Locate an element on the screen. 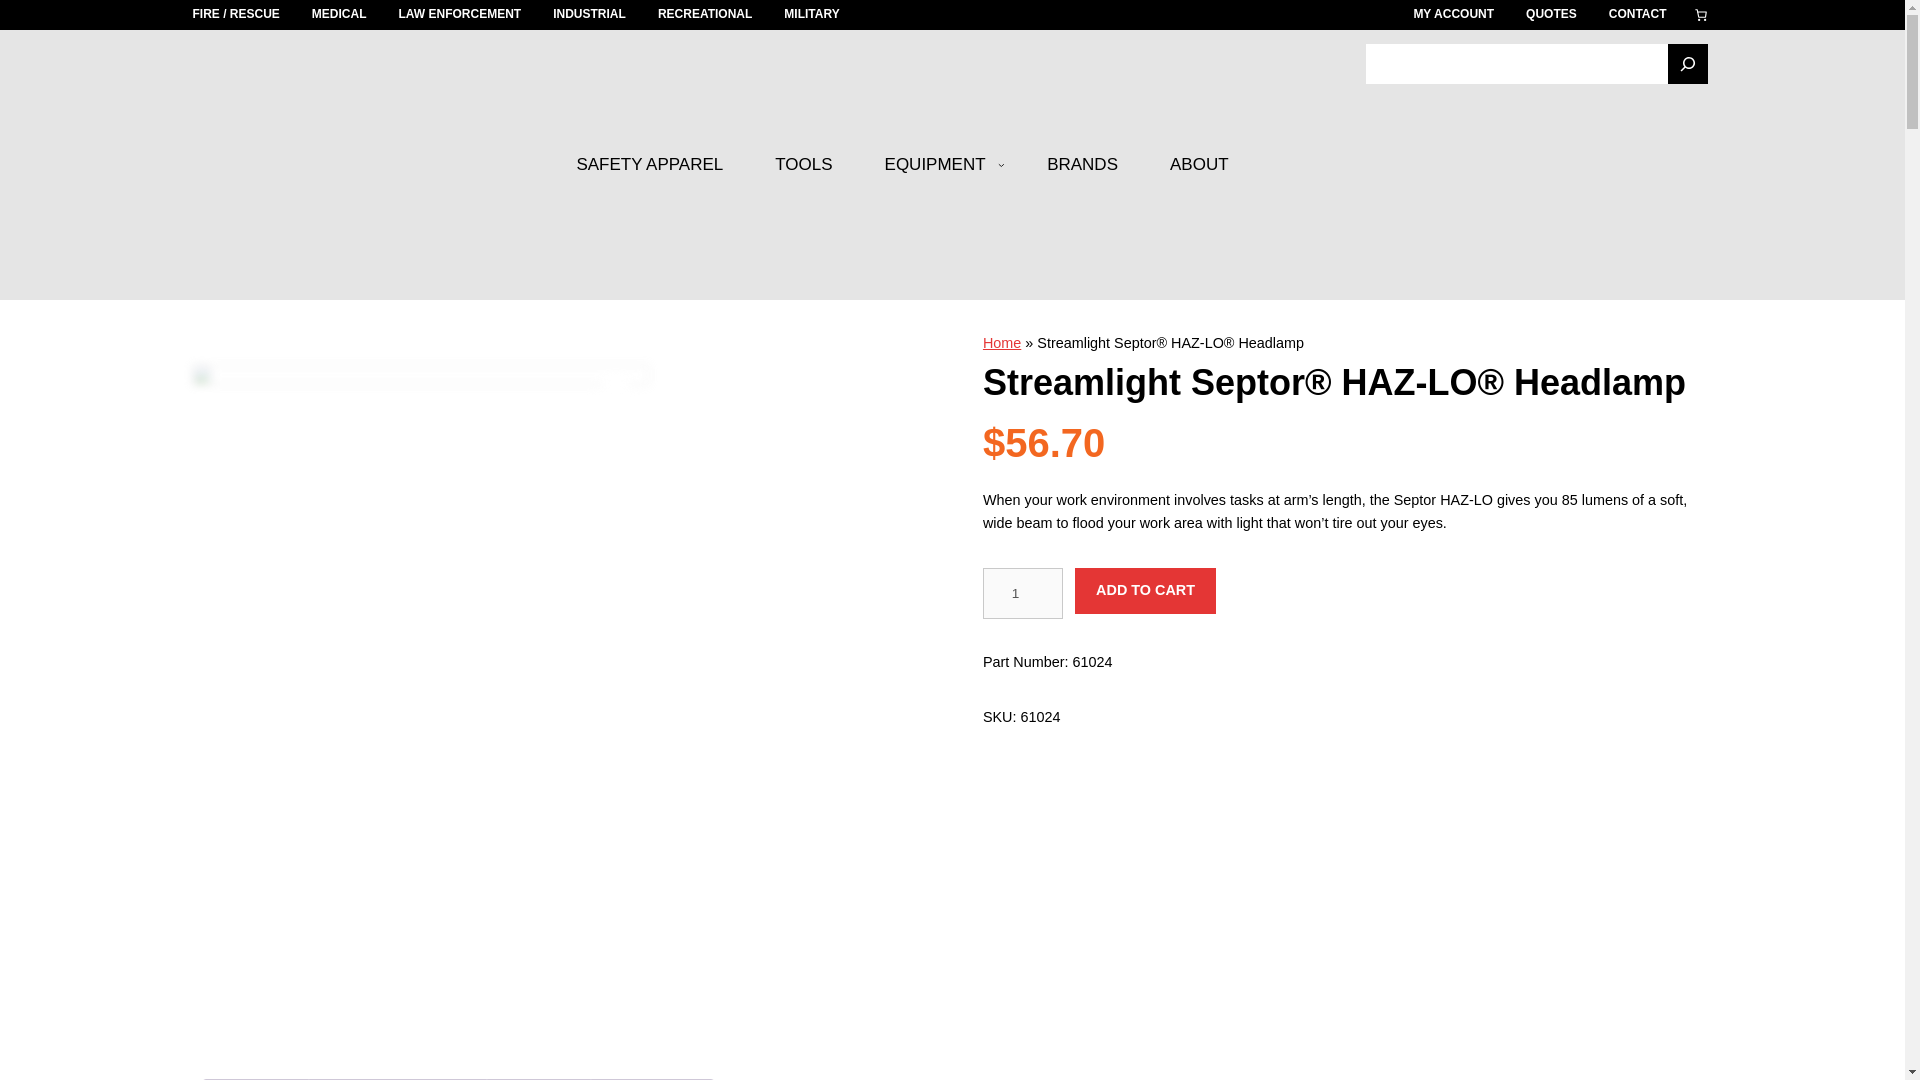 The image size is (1920, 1080). TOOLS is located at coordinates (803, 164).